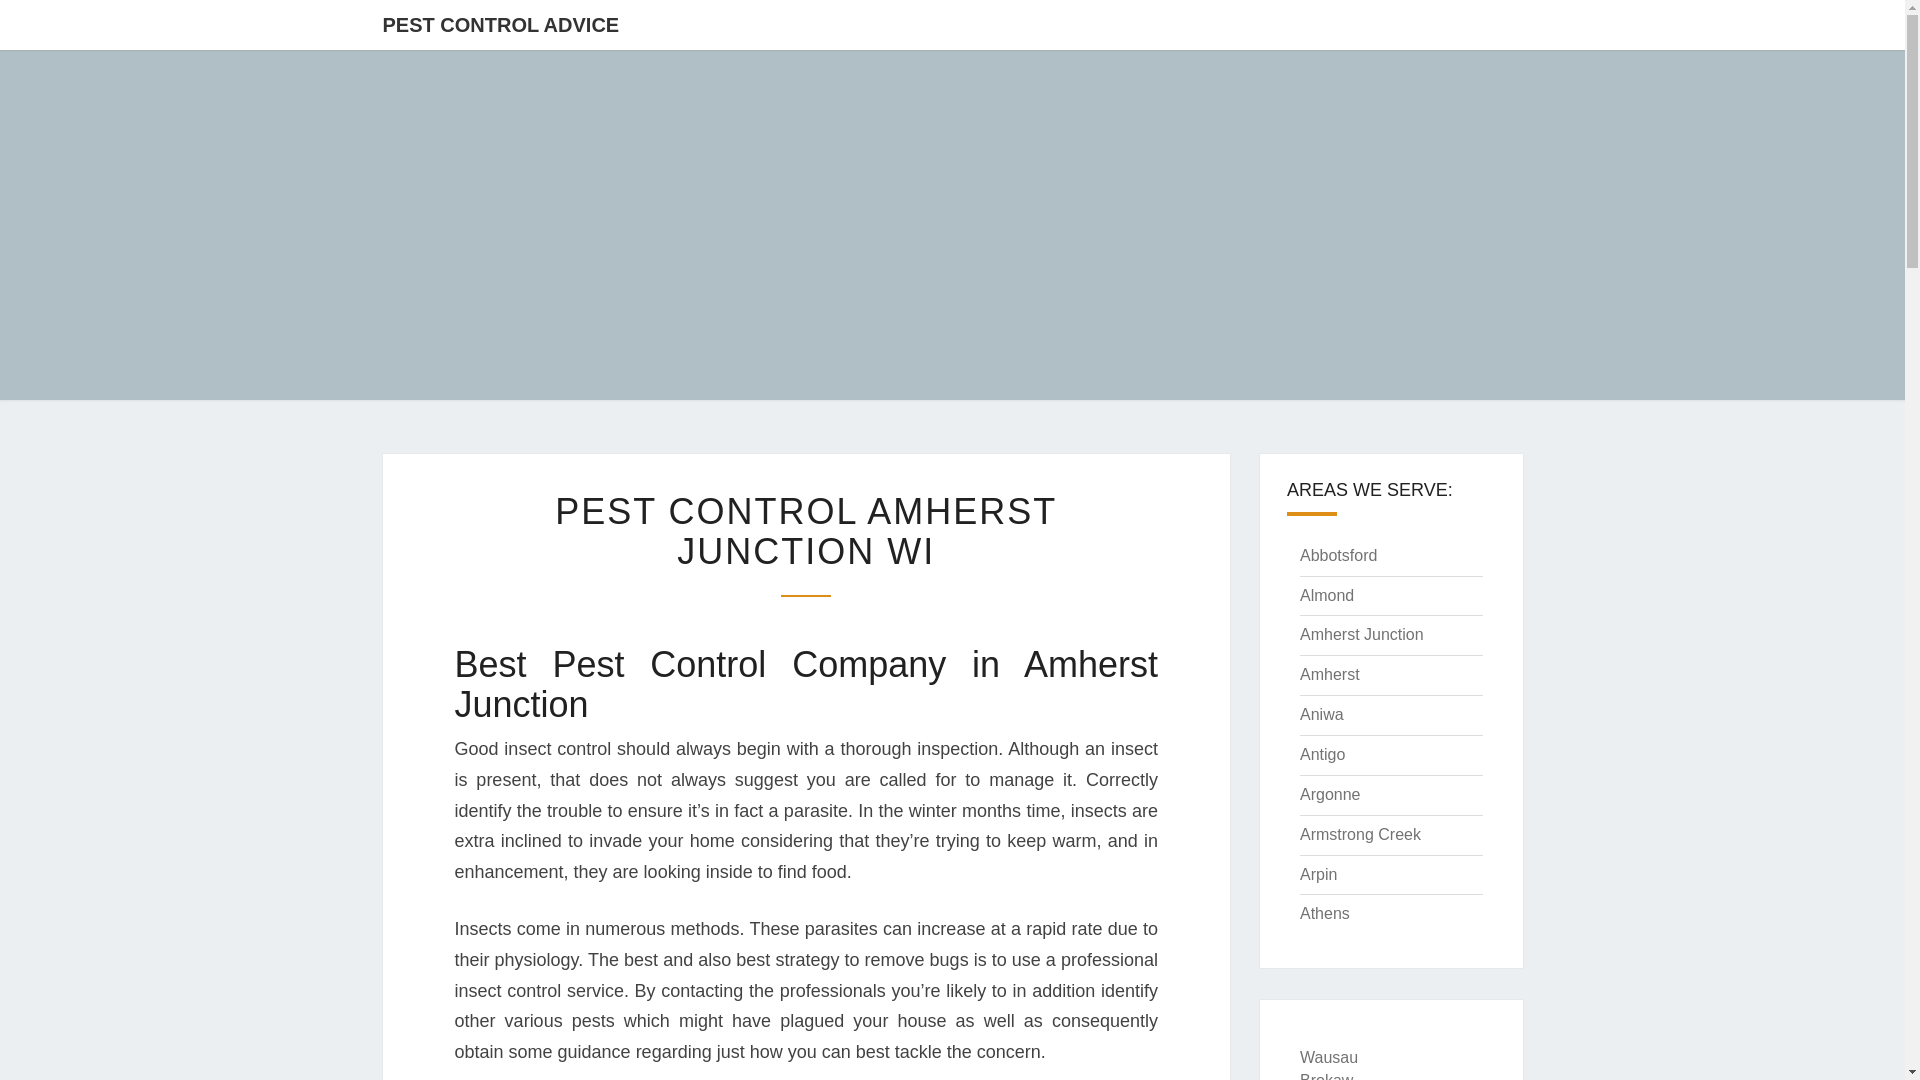  I want to click on Aniwa, so click(1322, 714).